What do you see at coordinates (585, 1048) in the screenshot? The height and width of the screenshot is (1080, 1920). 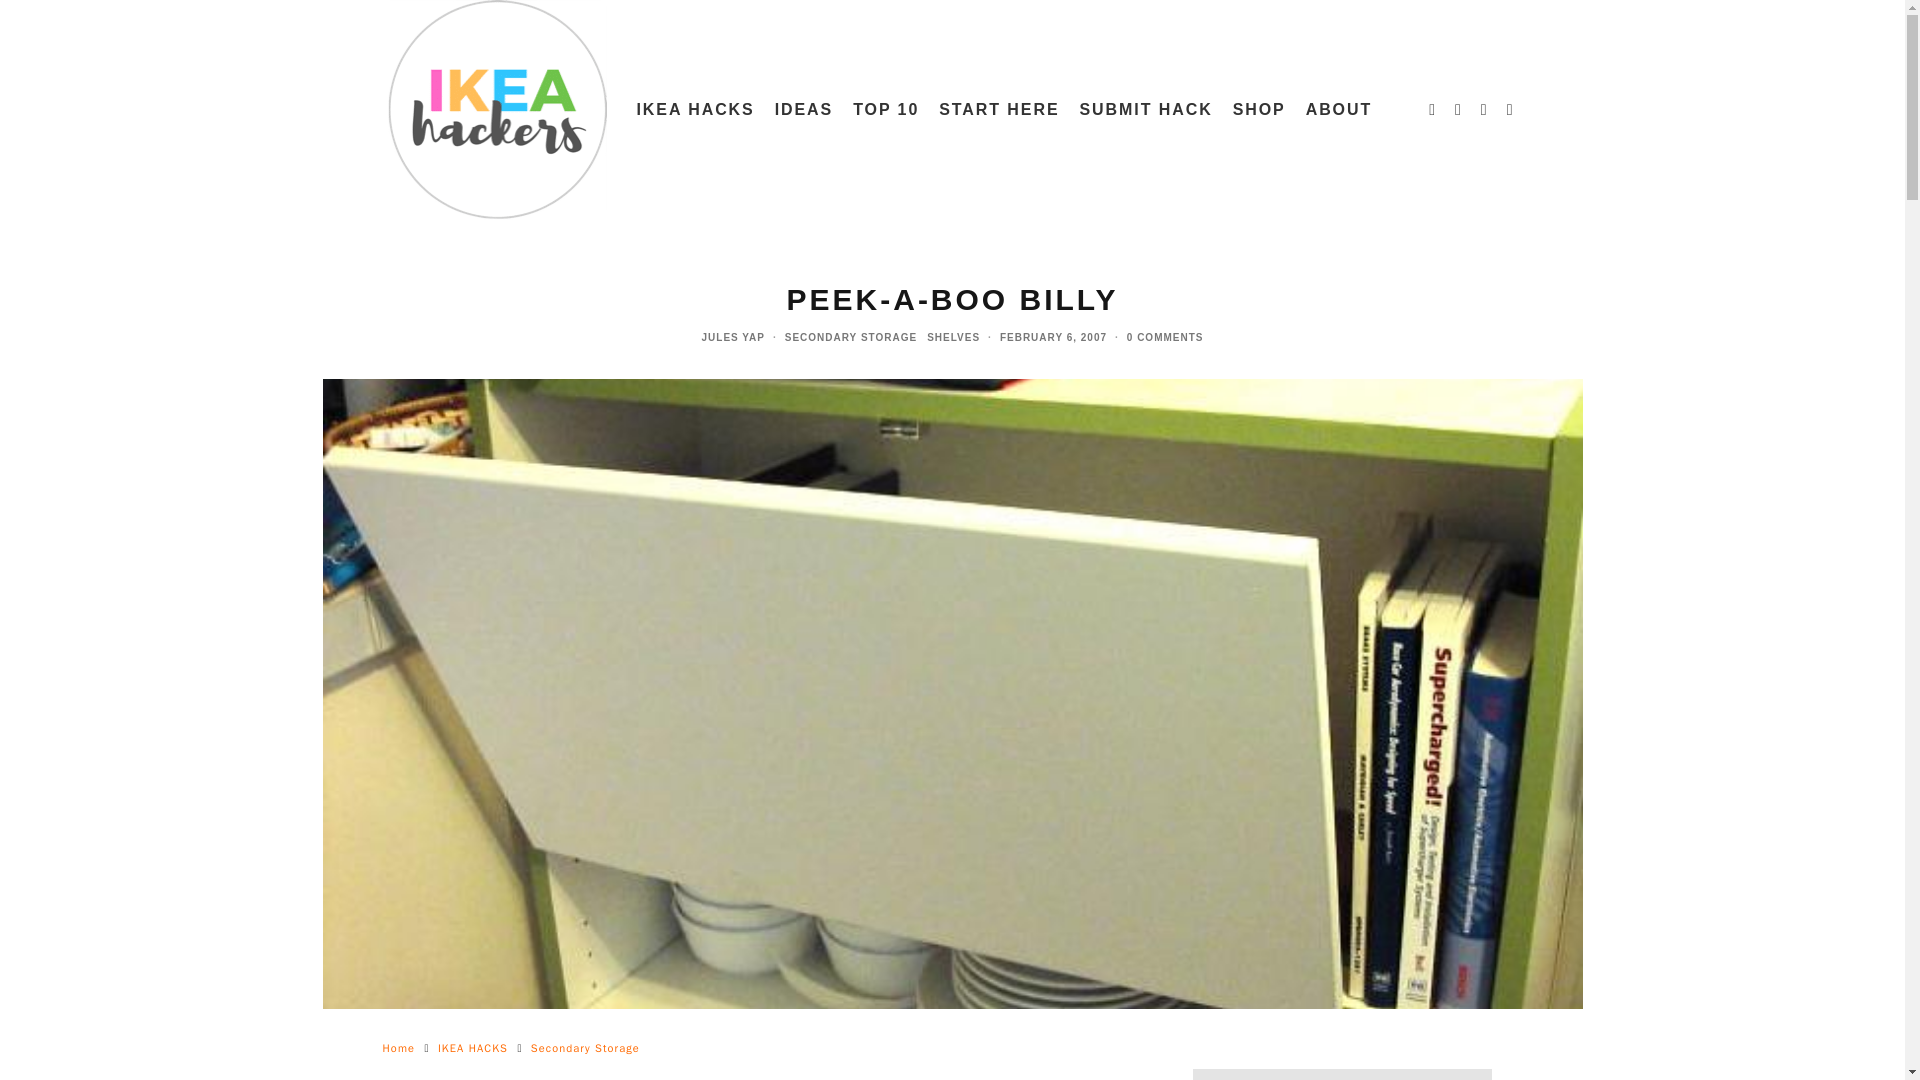 I see `Secondary Storage` at bounding box center [585, 1048].